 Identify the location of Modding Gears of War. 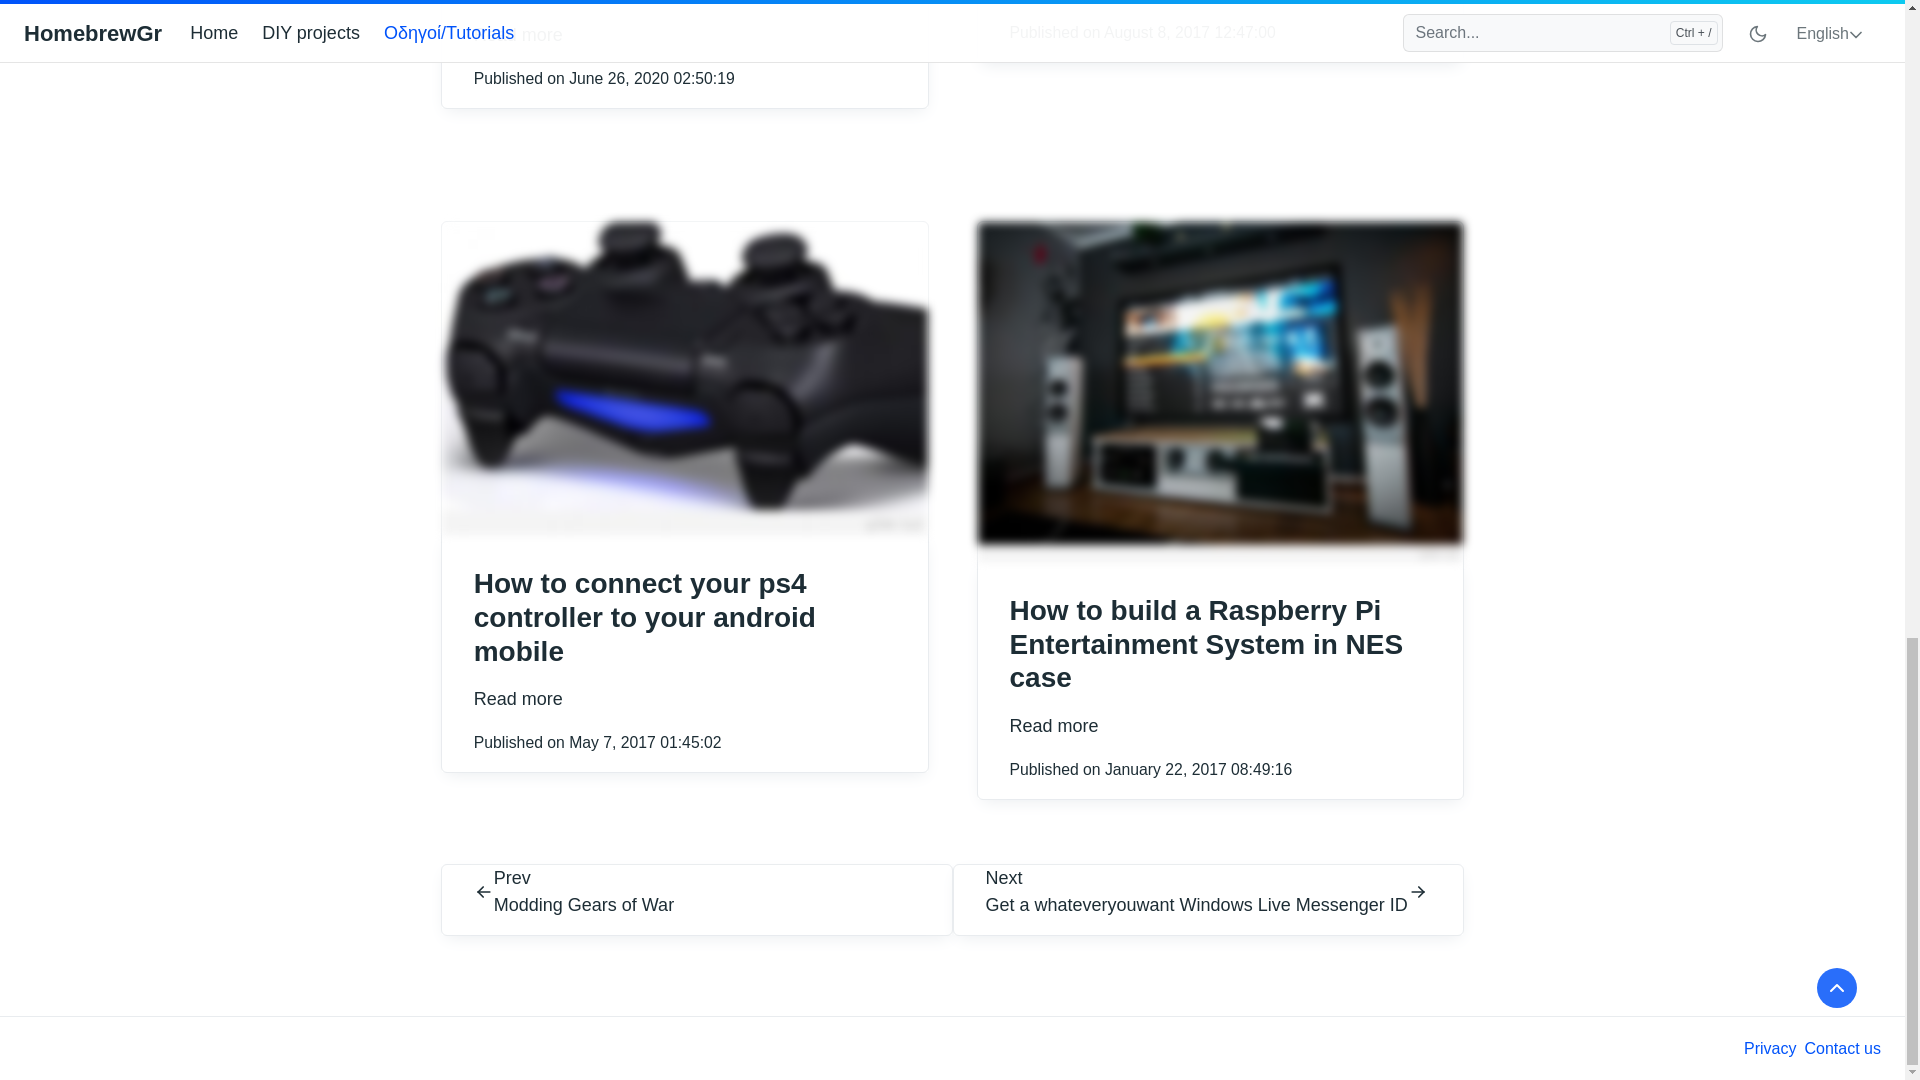
(583, 906).